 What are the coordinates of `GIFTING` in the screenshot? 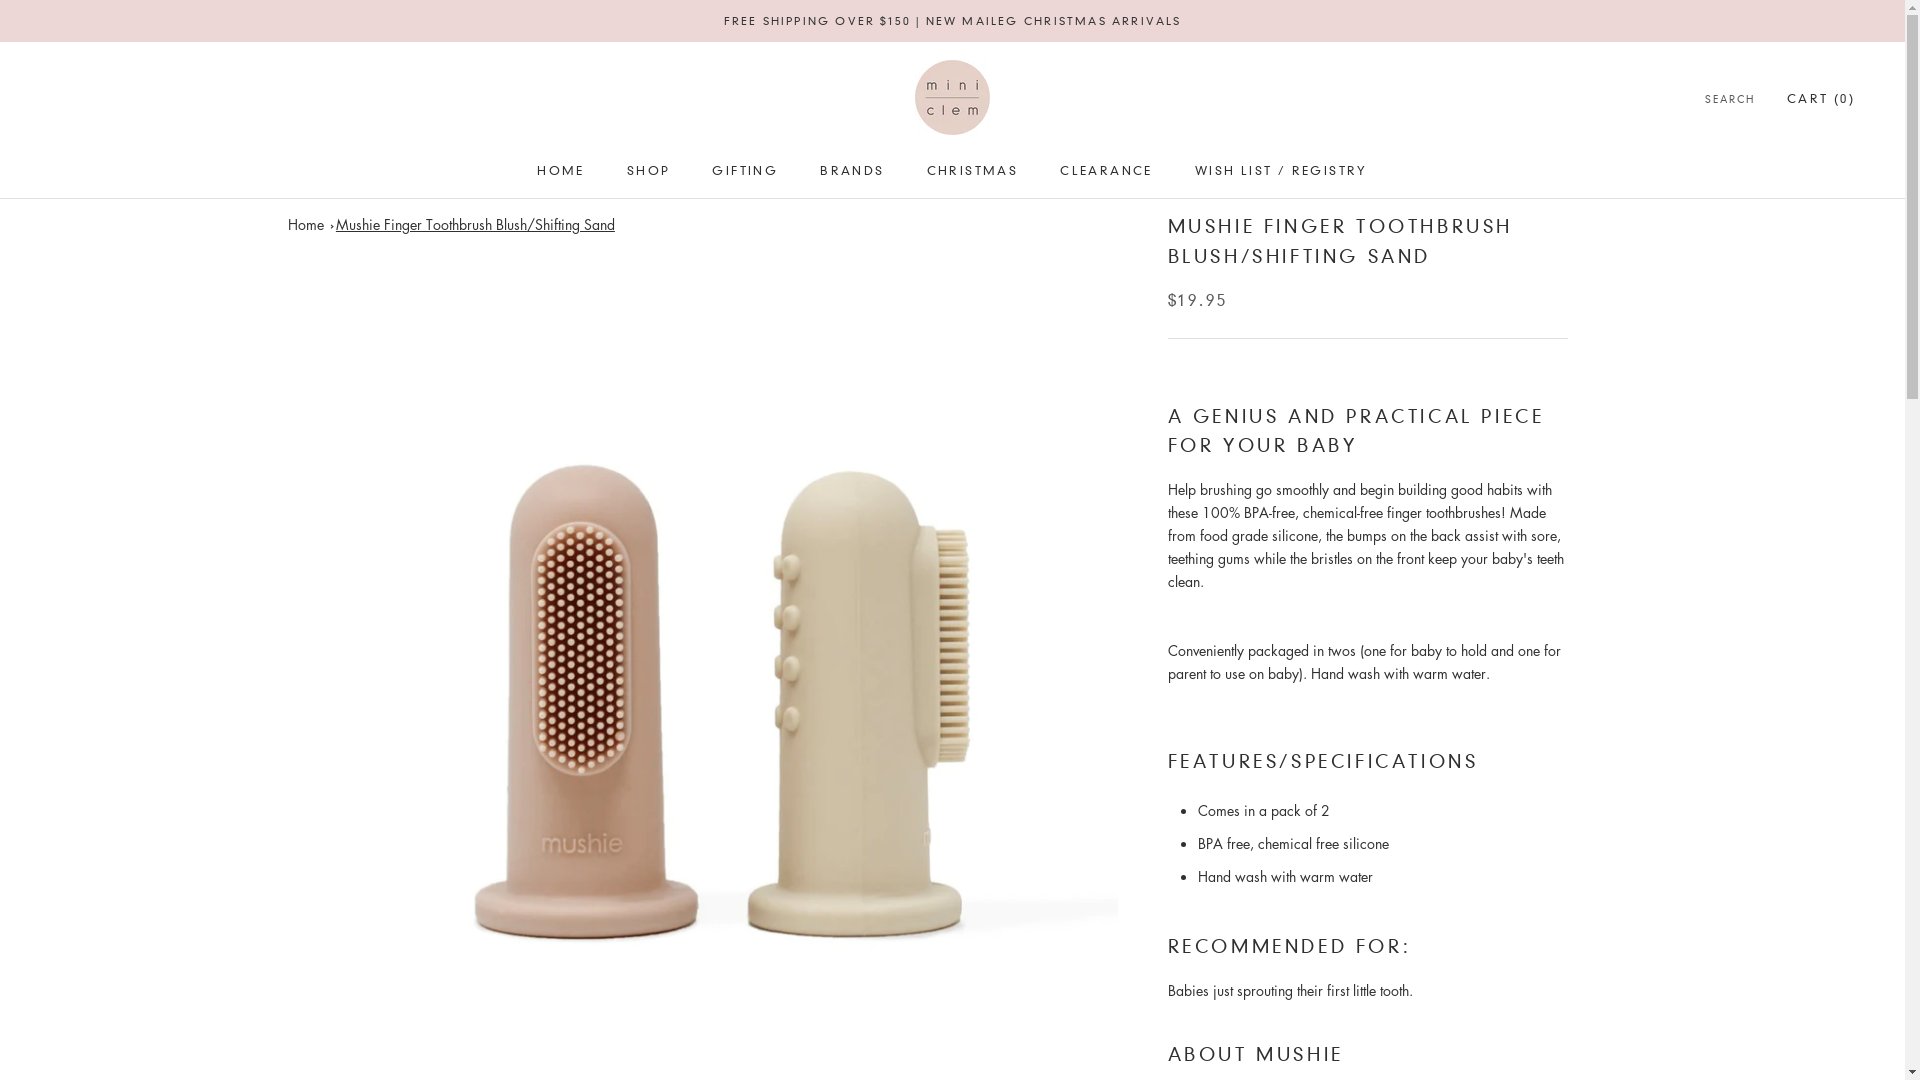 It's located at (745, 170).